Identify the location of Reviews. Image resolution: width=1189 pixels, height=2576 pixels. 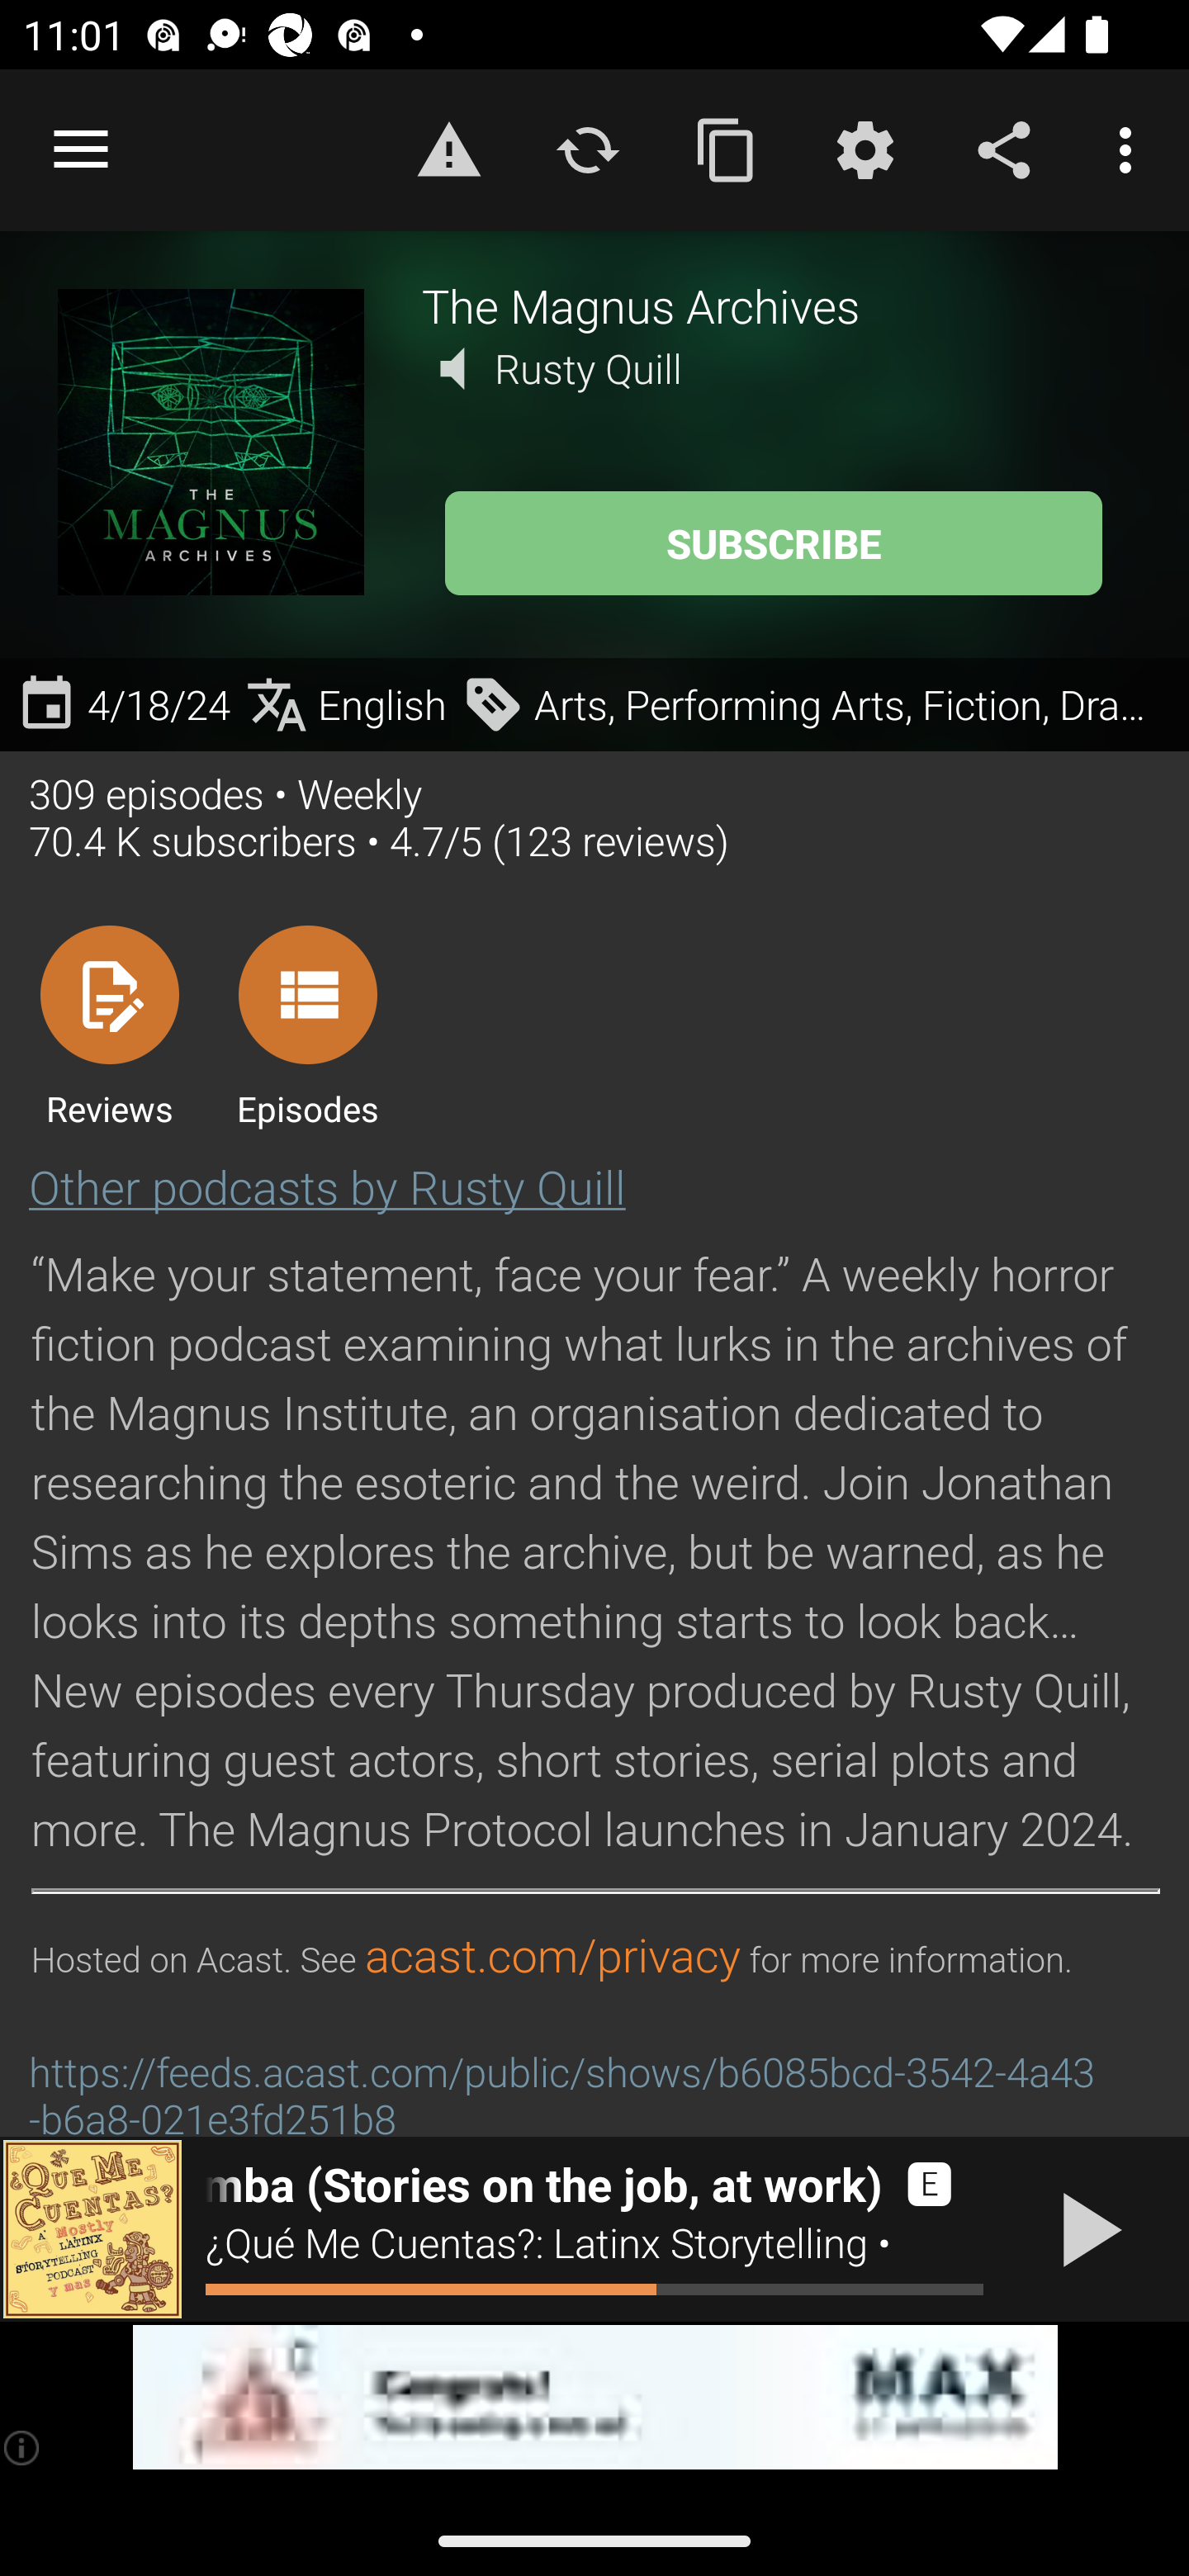
(109, 1025).